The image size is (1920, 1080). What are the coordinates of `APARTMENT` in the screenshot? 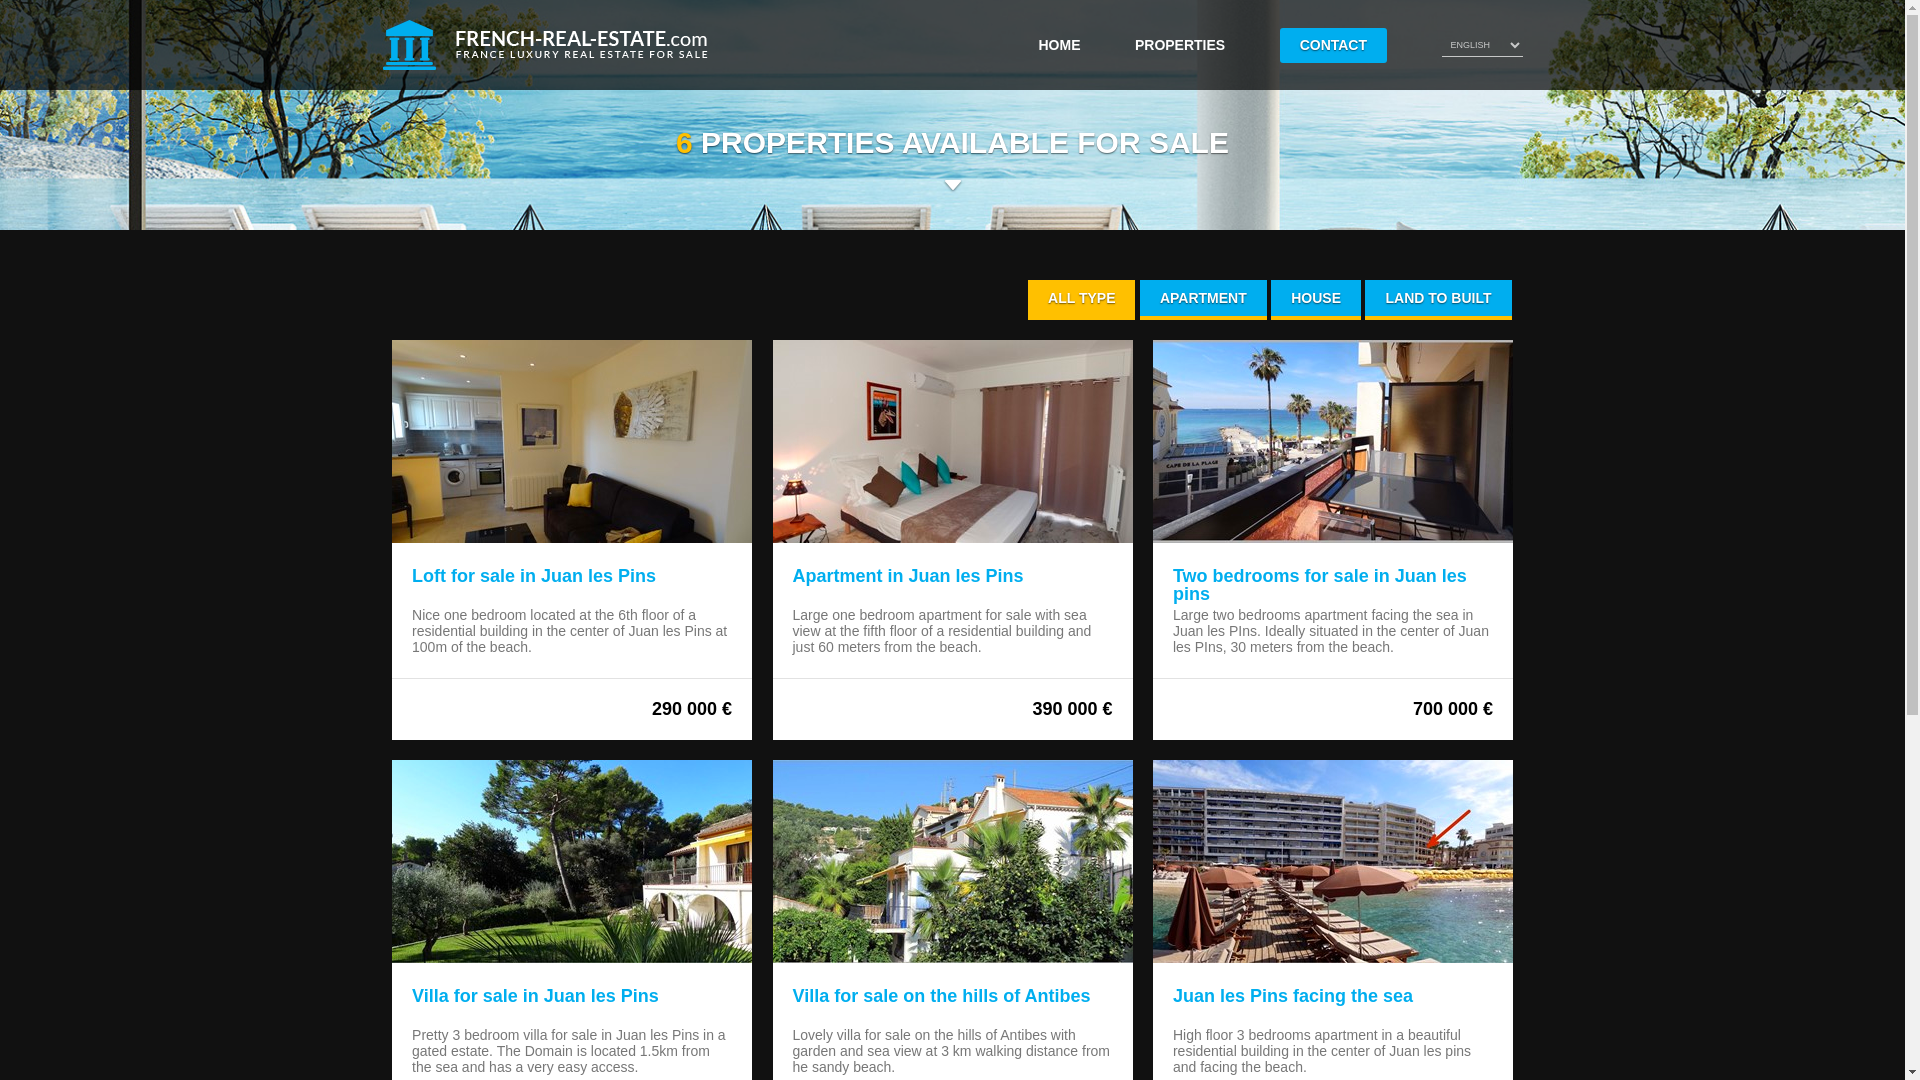 It's located at (1204, 299).